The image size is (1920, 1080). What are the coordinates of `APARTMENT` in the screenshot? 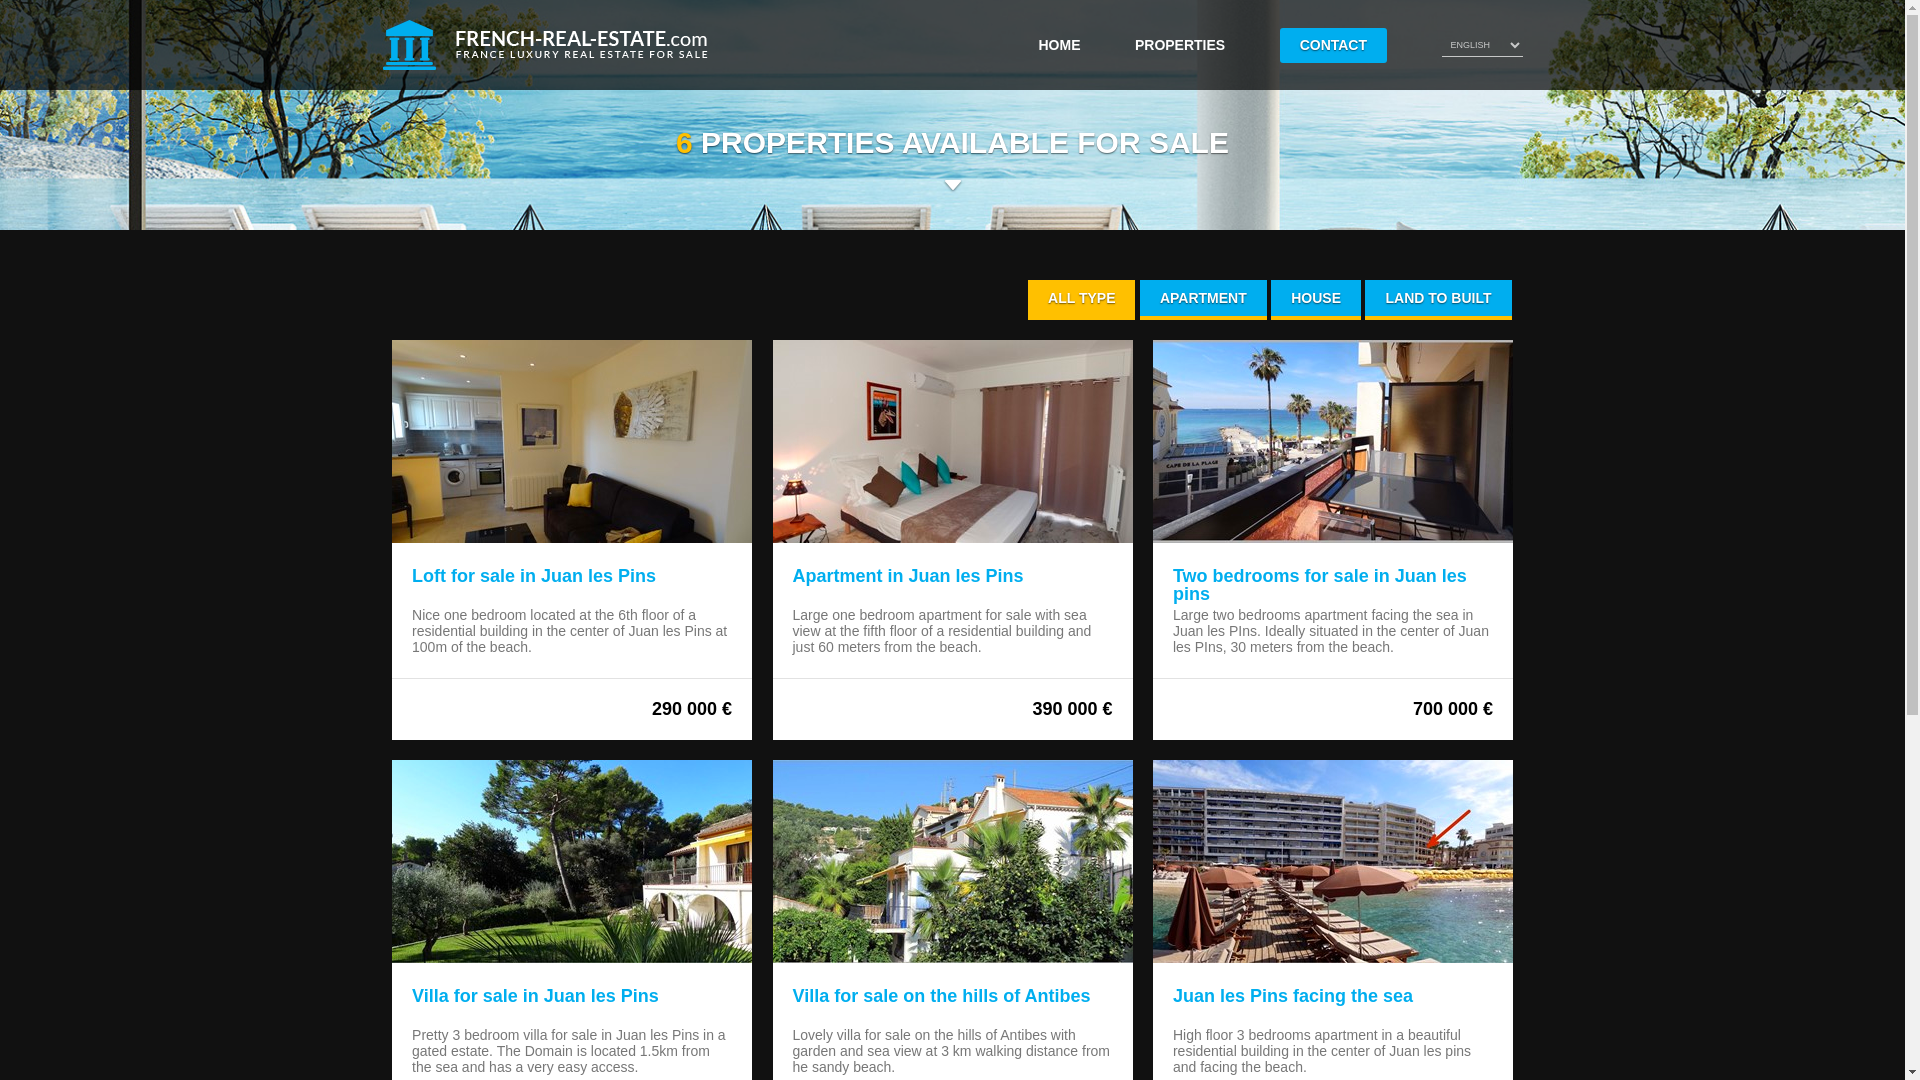 It's located at (1204, 299).